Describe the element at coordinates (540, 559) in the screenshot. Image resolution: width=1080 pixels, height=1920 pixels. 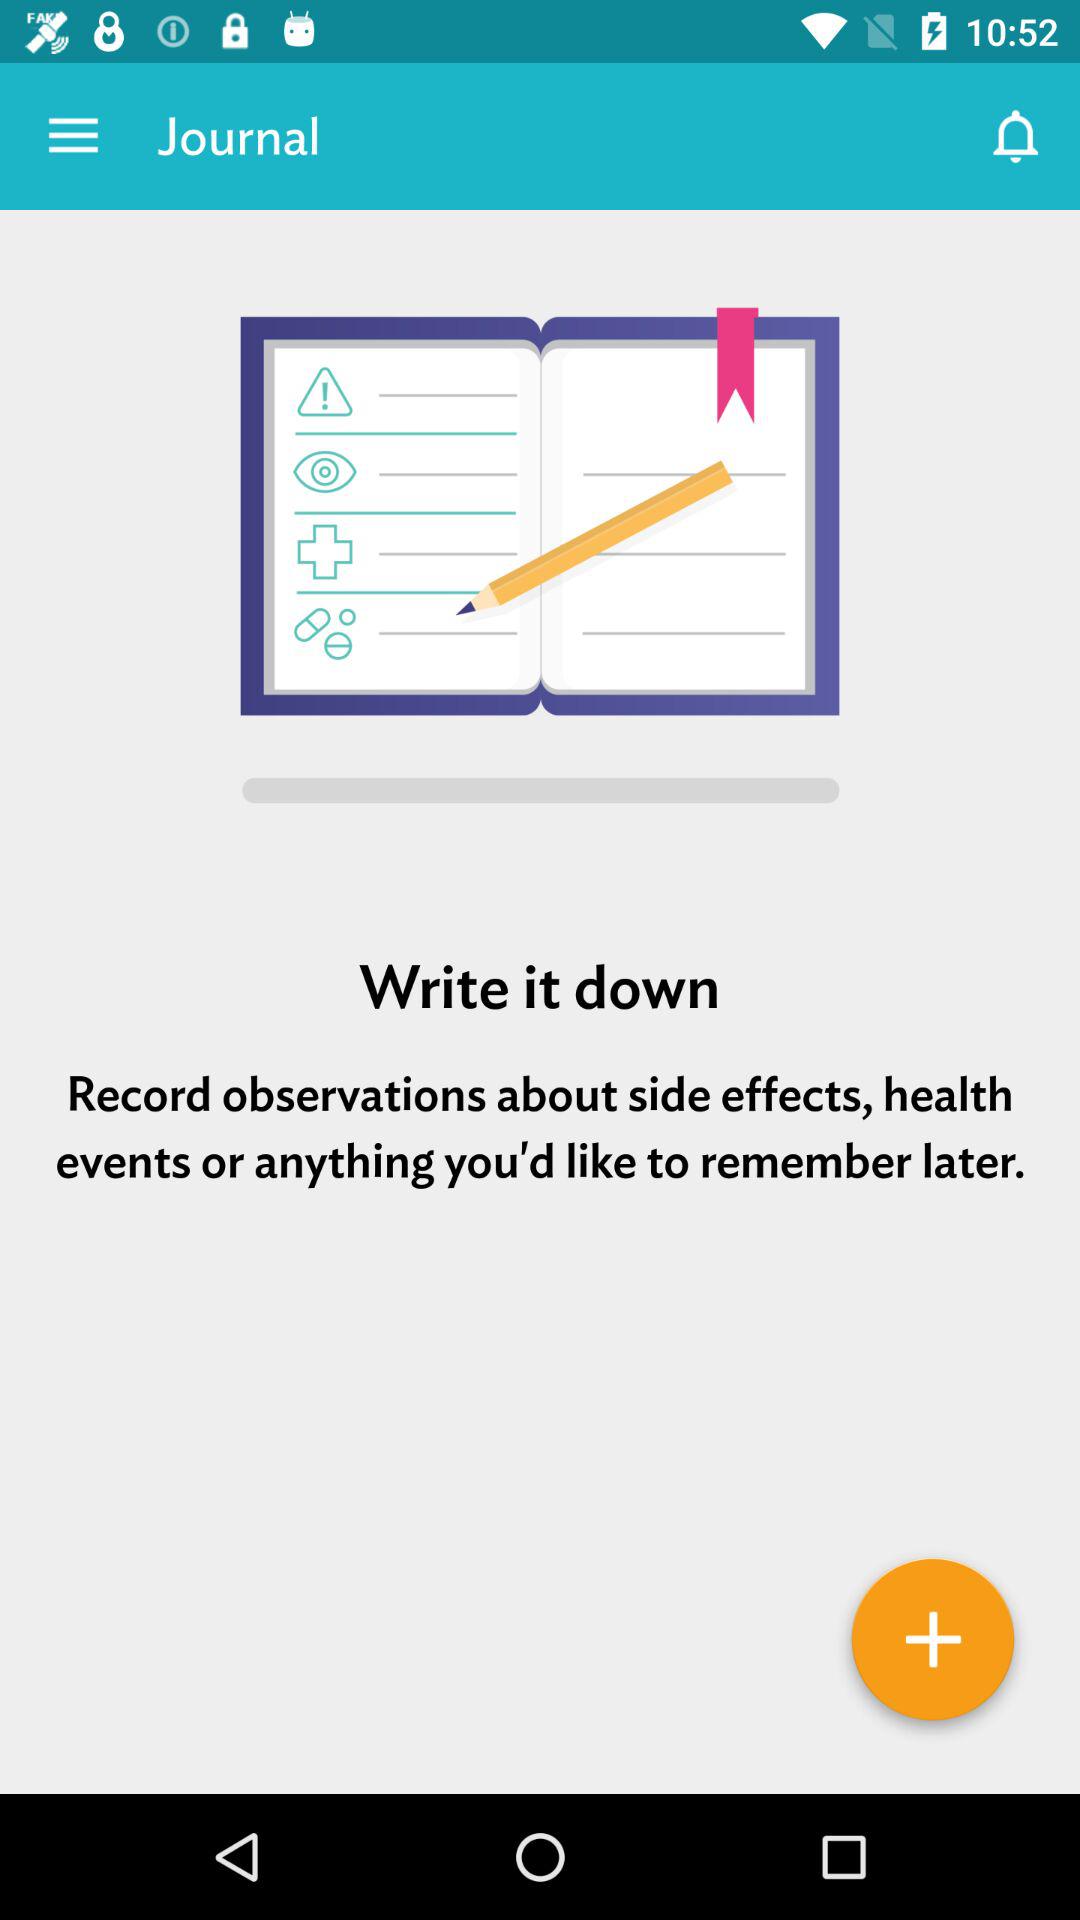
I see `turn on the icon above write it down` at that location.